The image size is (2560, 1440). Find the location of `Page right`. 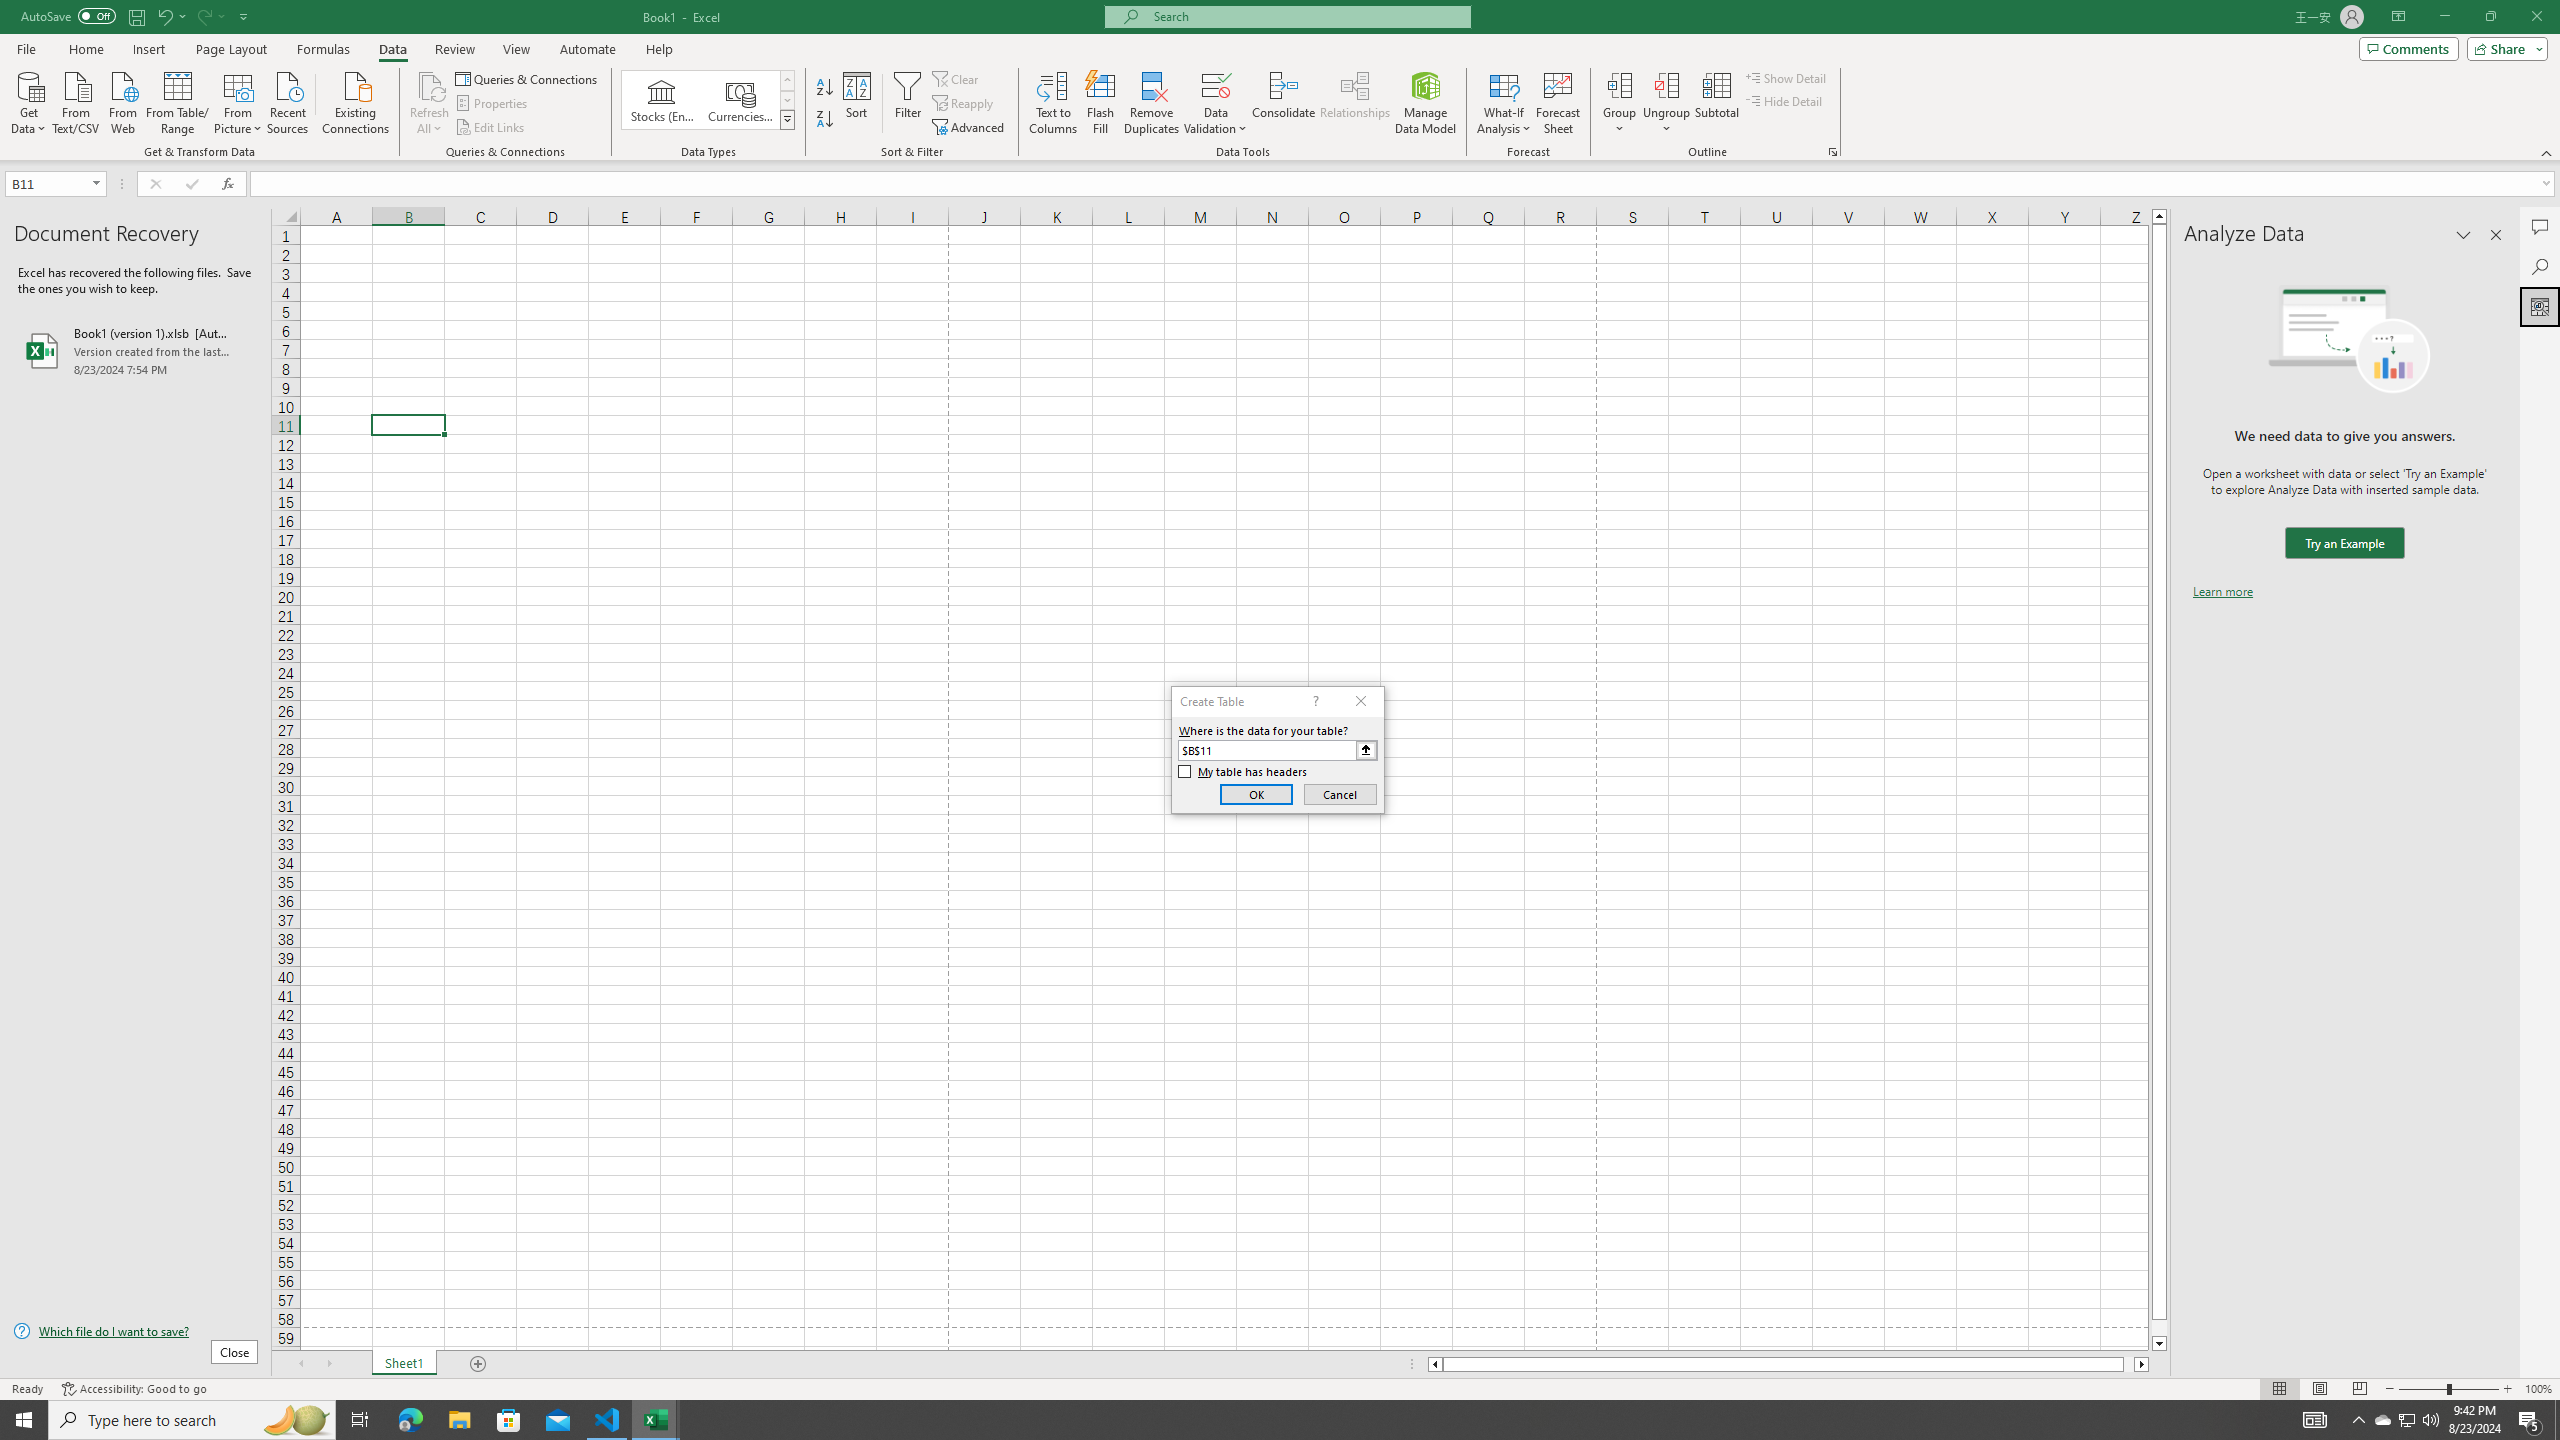

Page right is located at coordinates (2130, 1364).